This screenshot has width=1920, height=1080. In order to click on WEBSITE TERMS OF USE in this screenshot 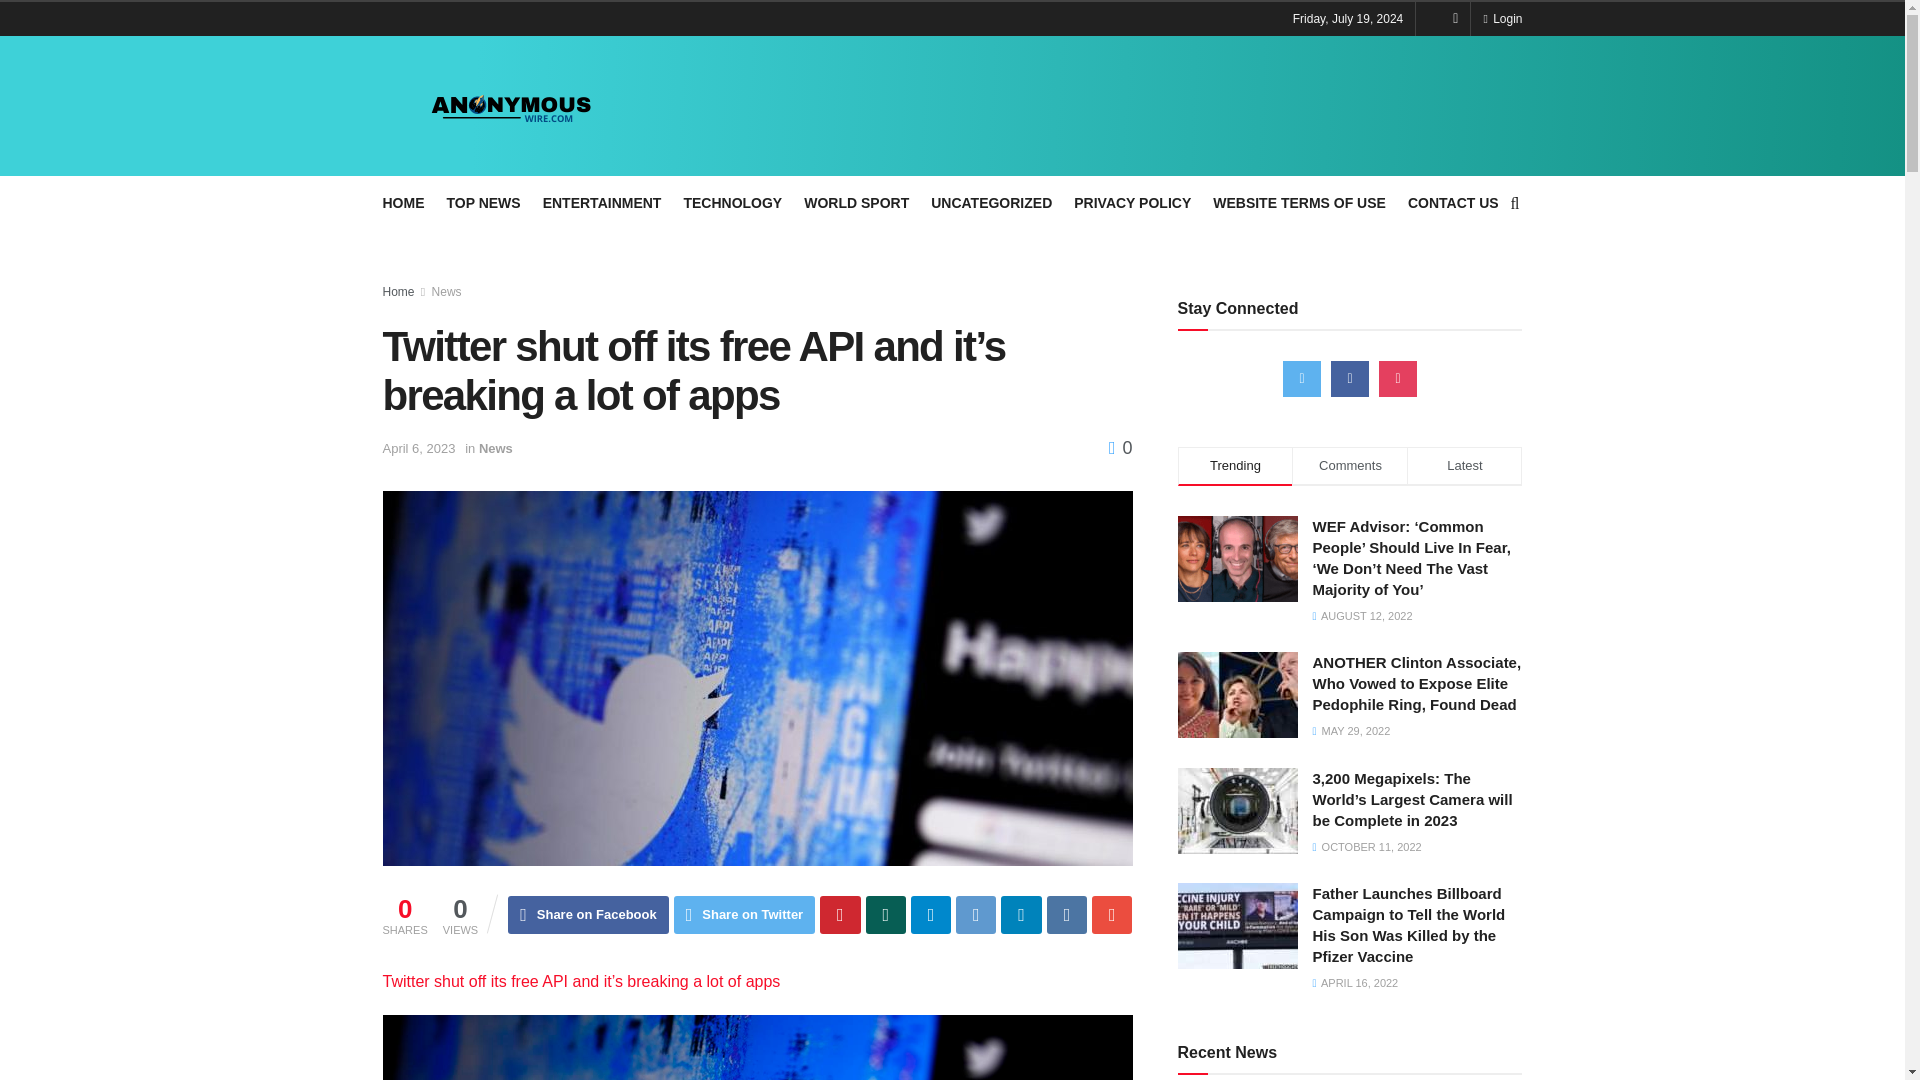, I will do `click(1300, 203)`.